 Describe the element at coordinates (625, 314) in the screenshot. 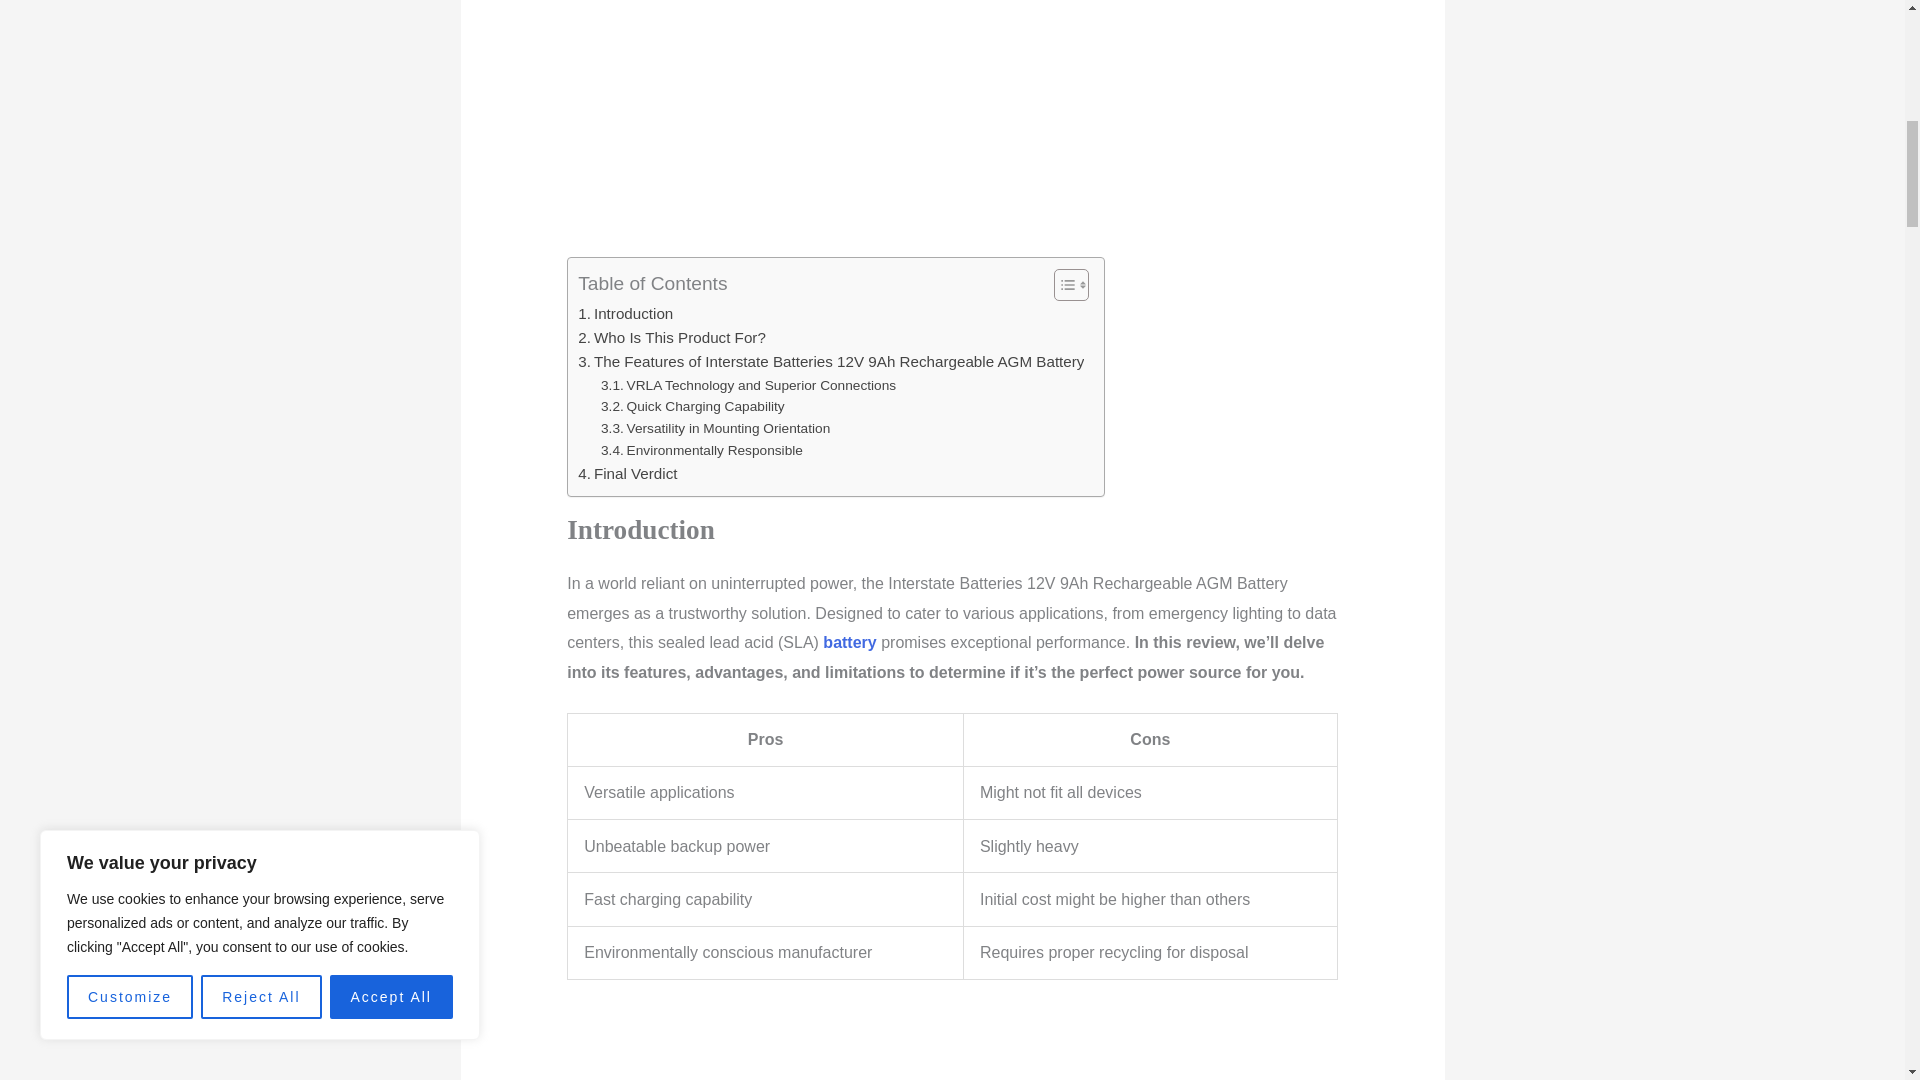

I see `Introduction` at that location.